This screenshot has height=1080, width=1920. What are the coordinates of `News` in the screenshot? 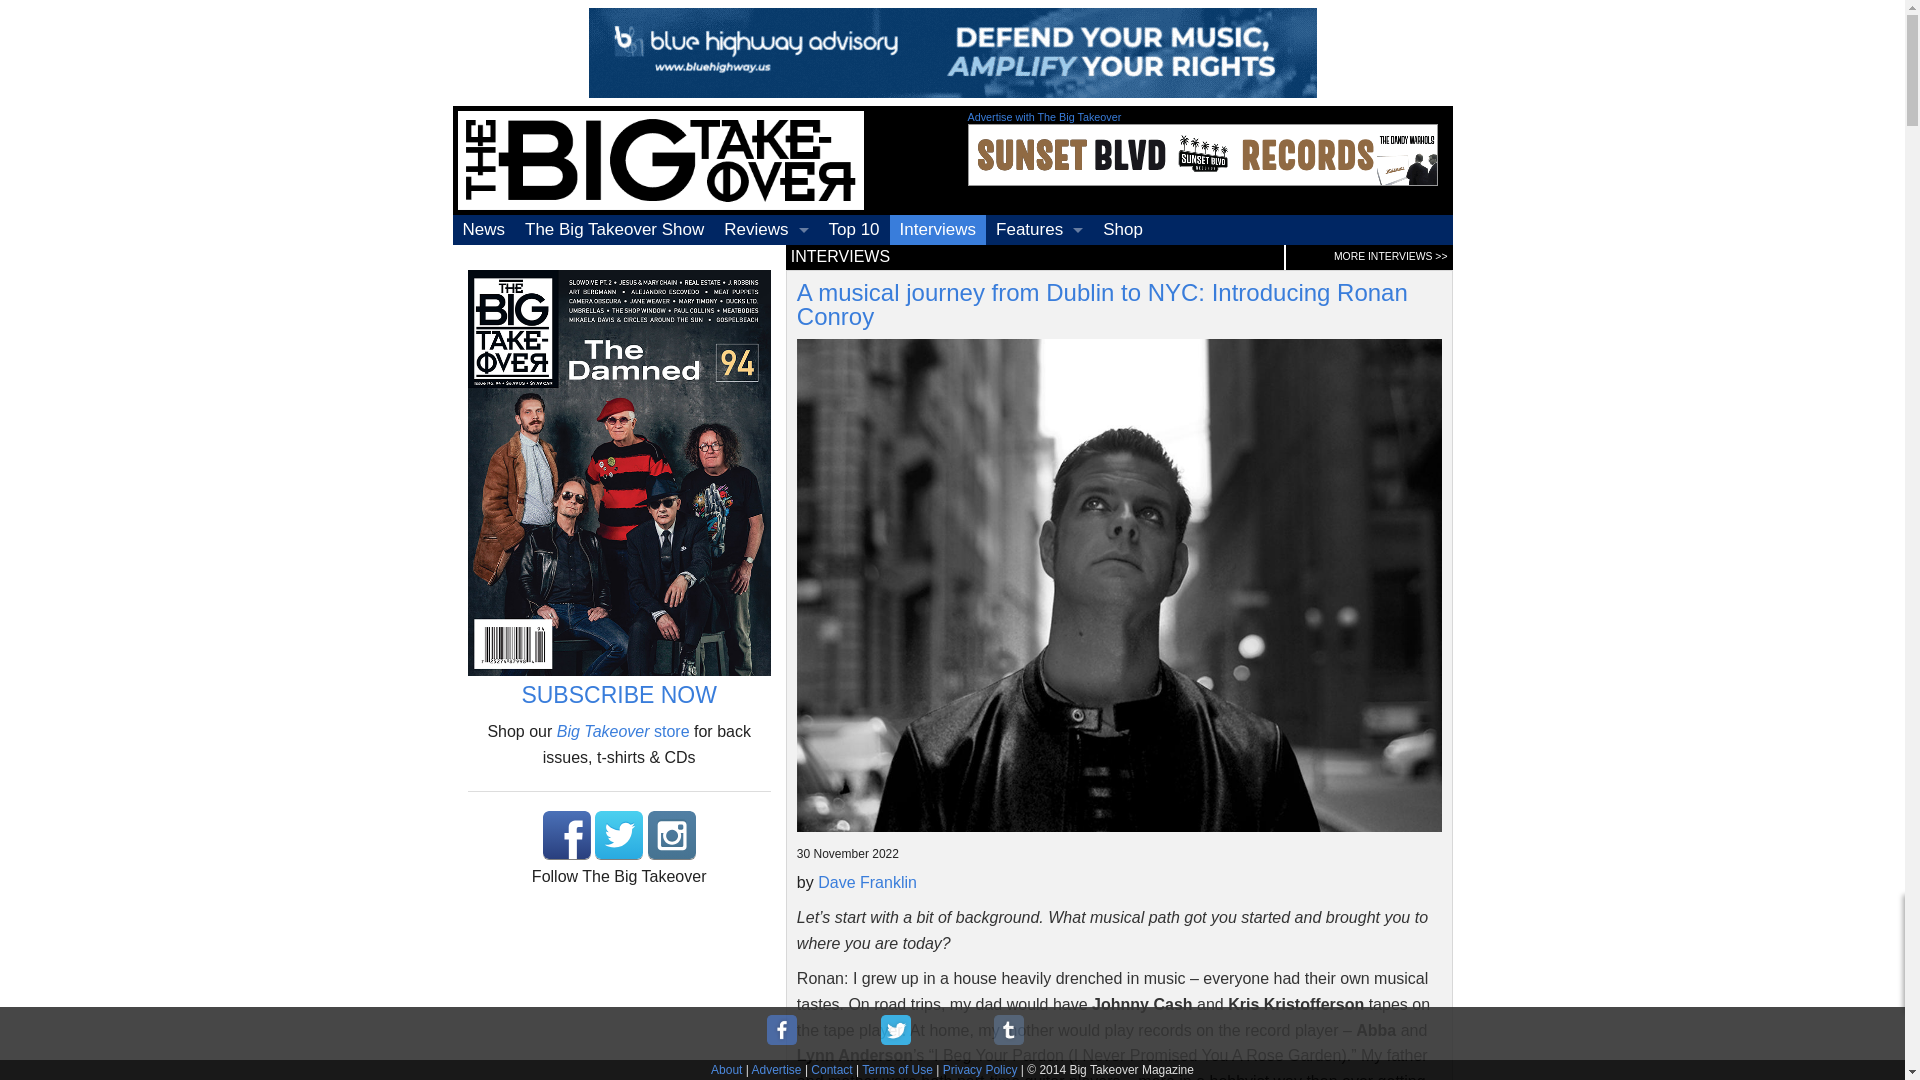 It's located at (482, 230).